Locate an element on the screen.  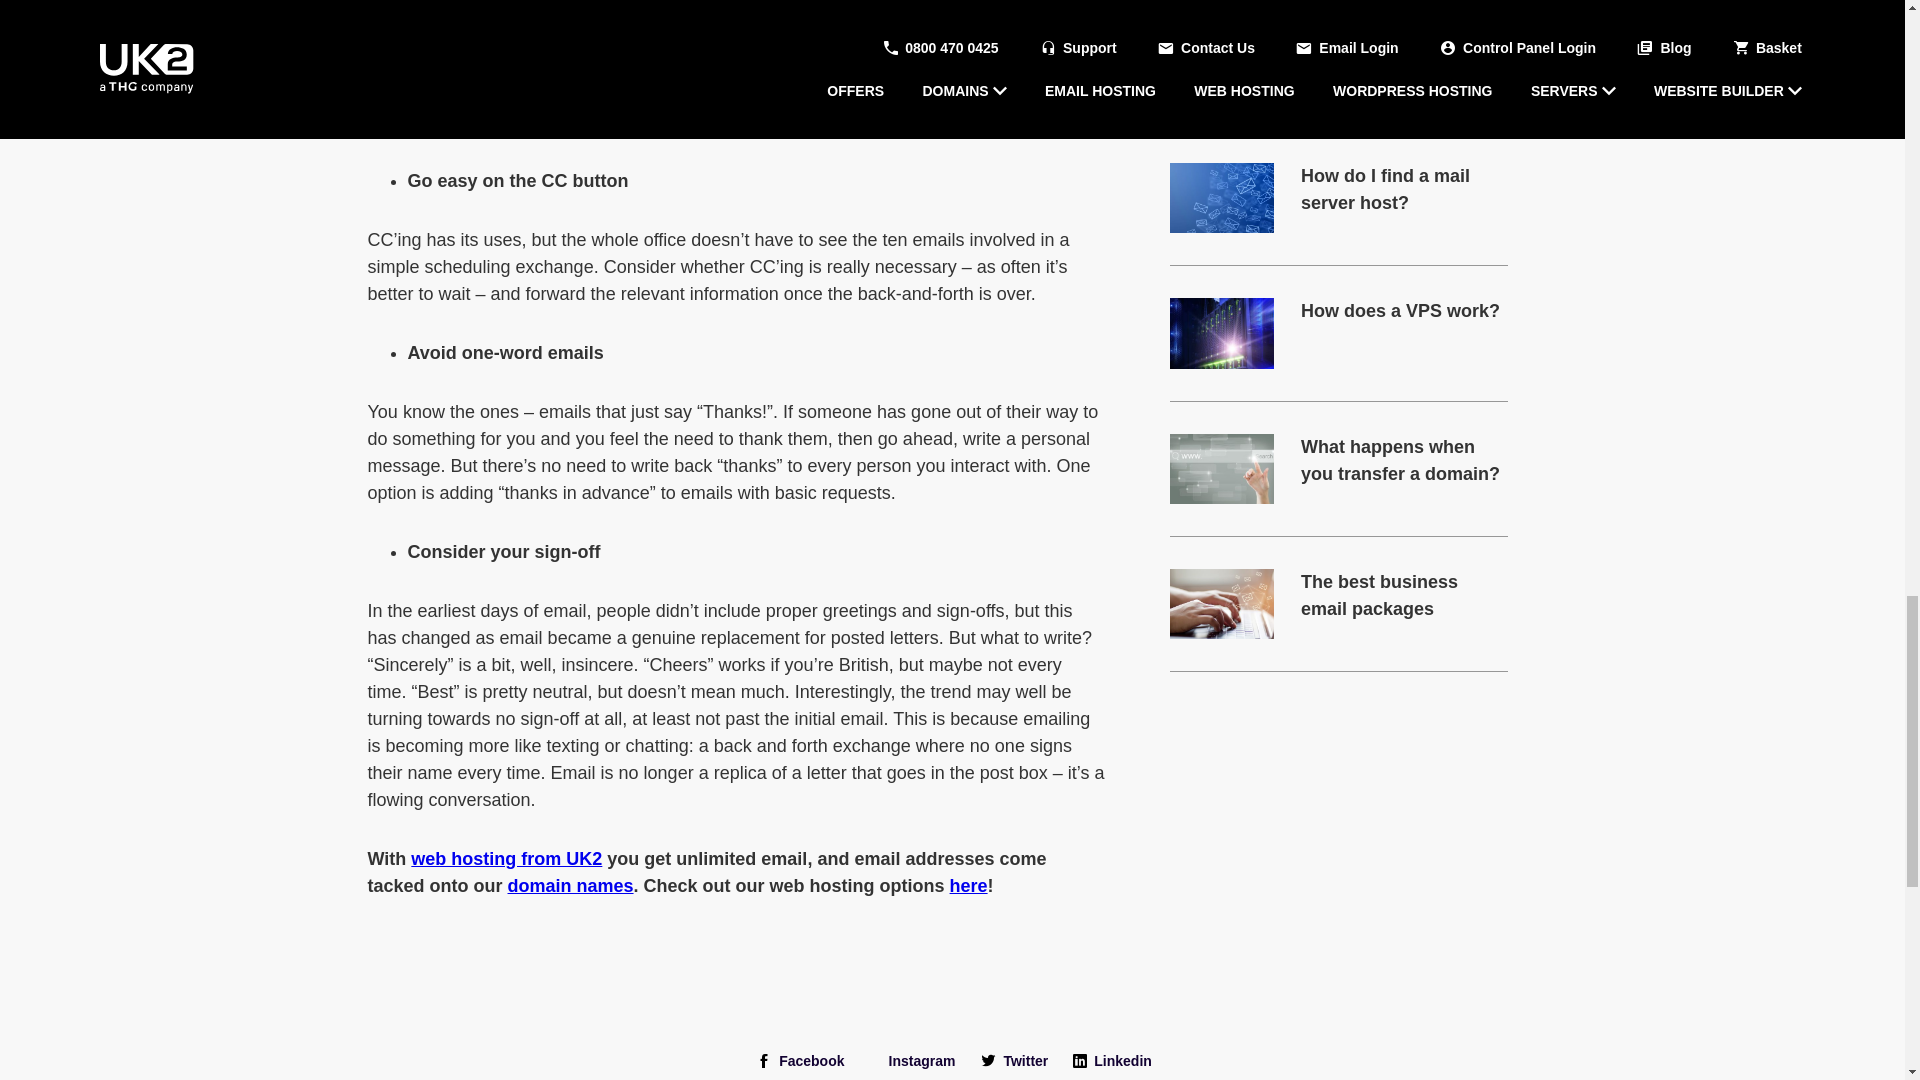
How do I find a mail server host? is located at coordinates (1404, 190).